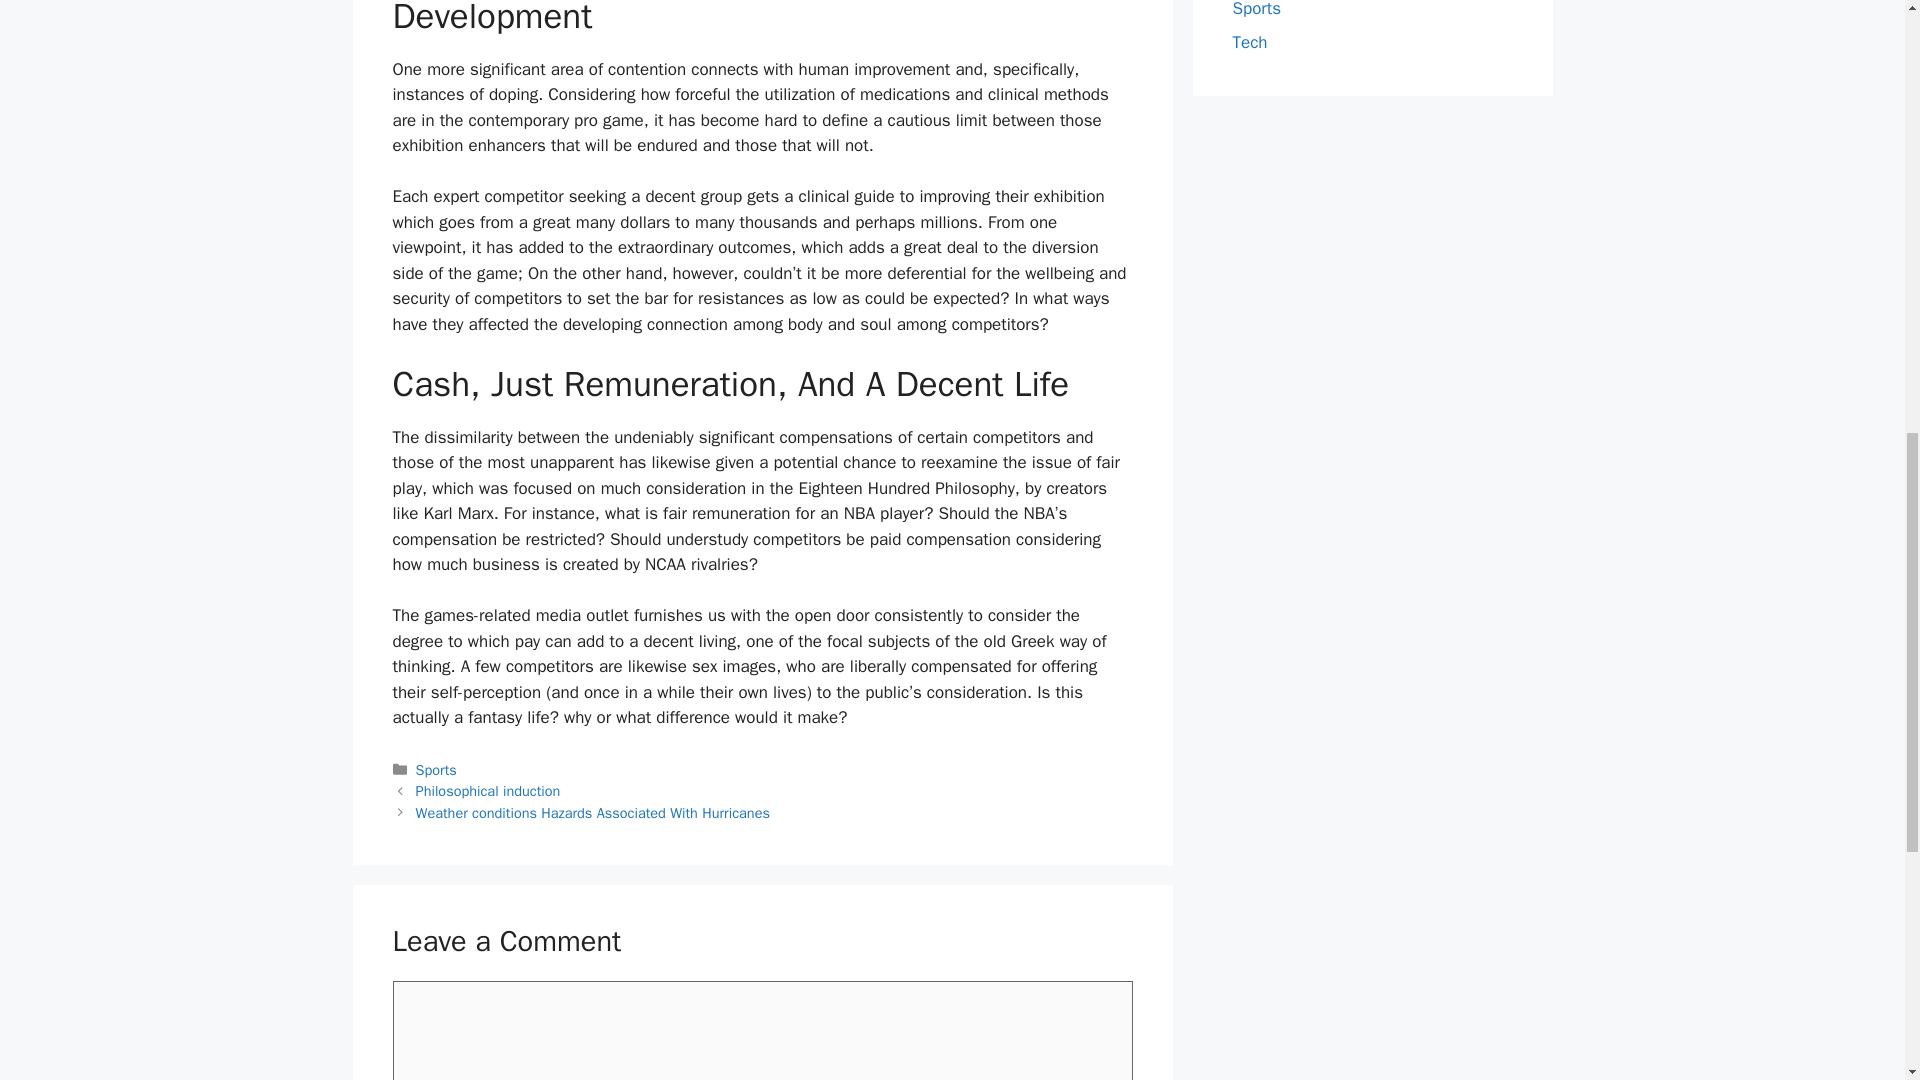 This screenshot has height=1080, width=1920. I want to click on Sports, so click(436, 770).